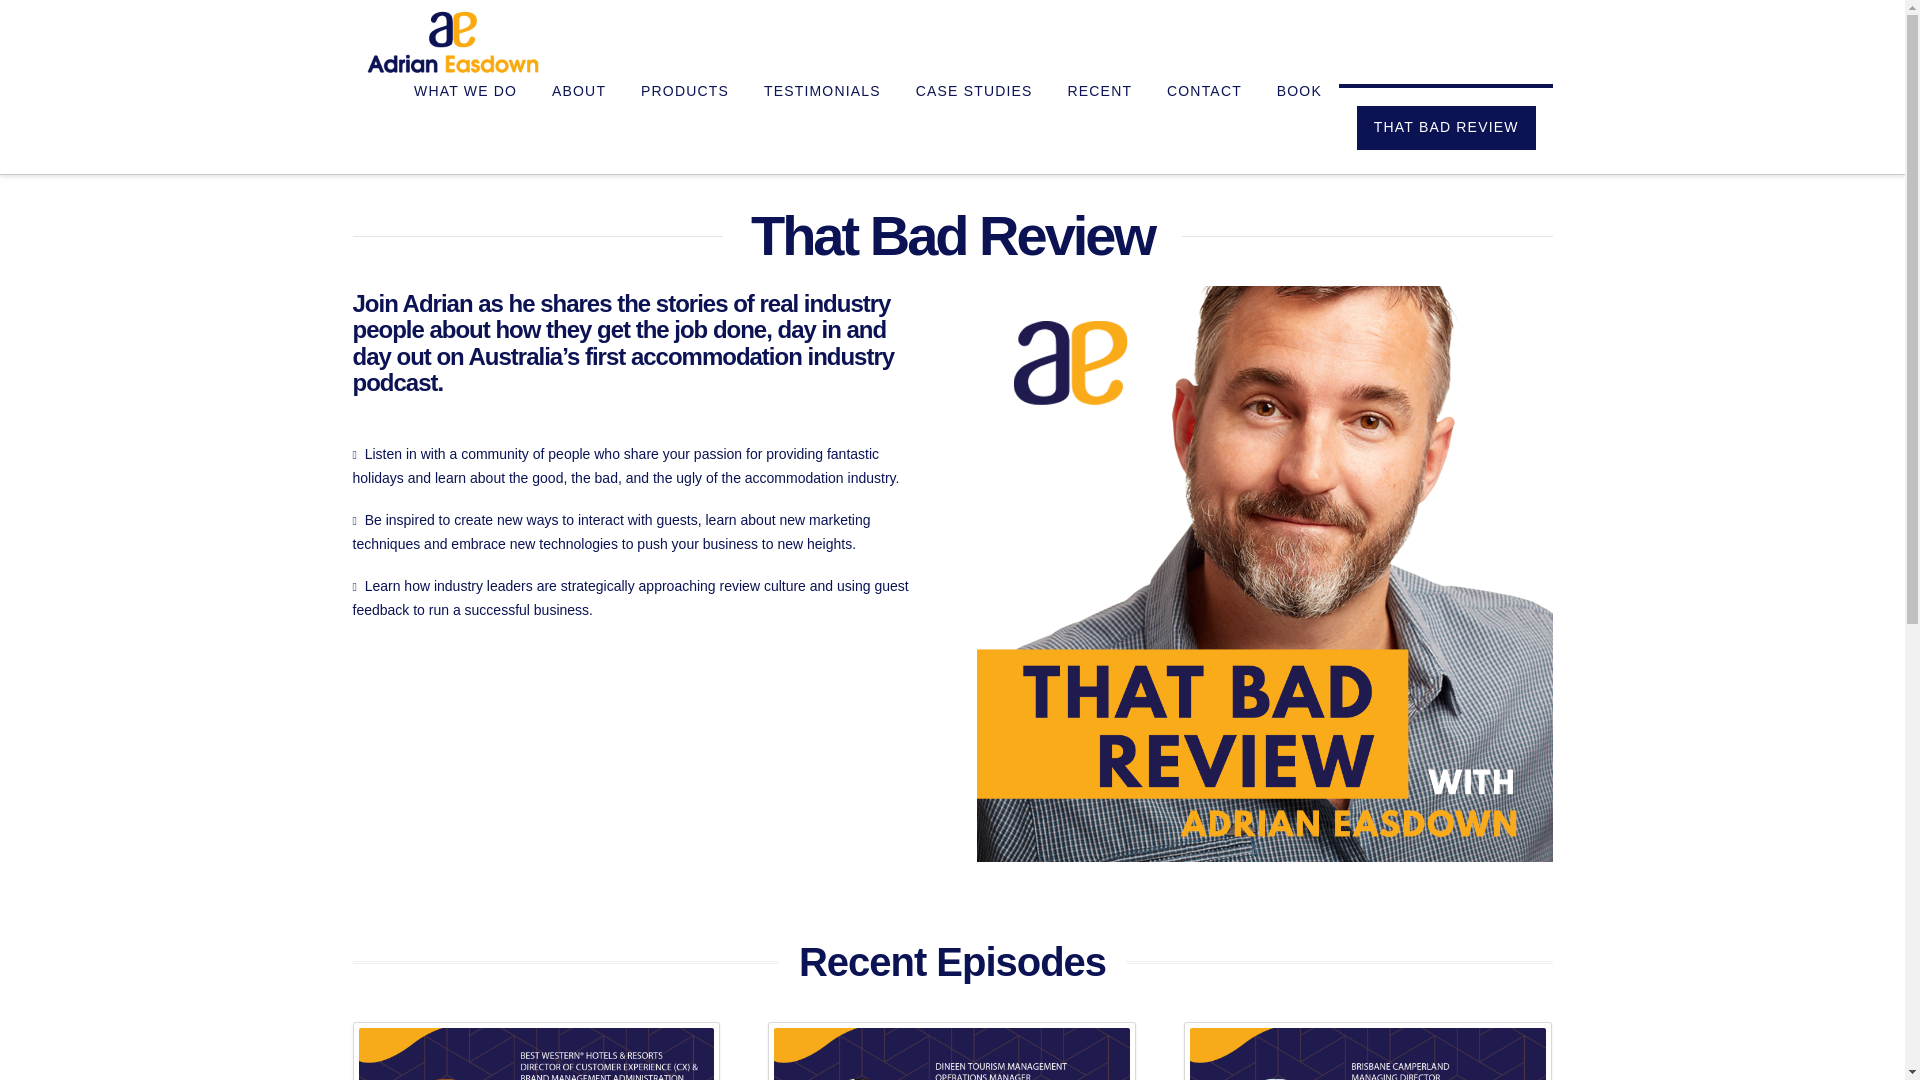 This screenshot has width=1920, height=1080. What do you see at coordinates (1446, 128) in the screenshot?
I see `THAT BAD REVIEW` at bounding box center [1446, 128].